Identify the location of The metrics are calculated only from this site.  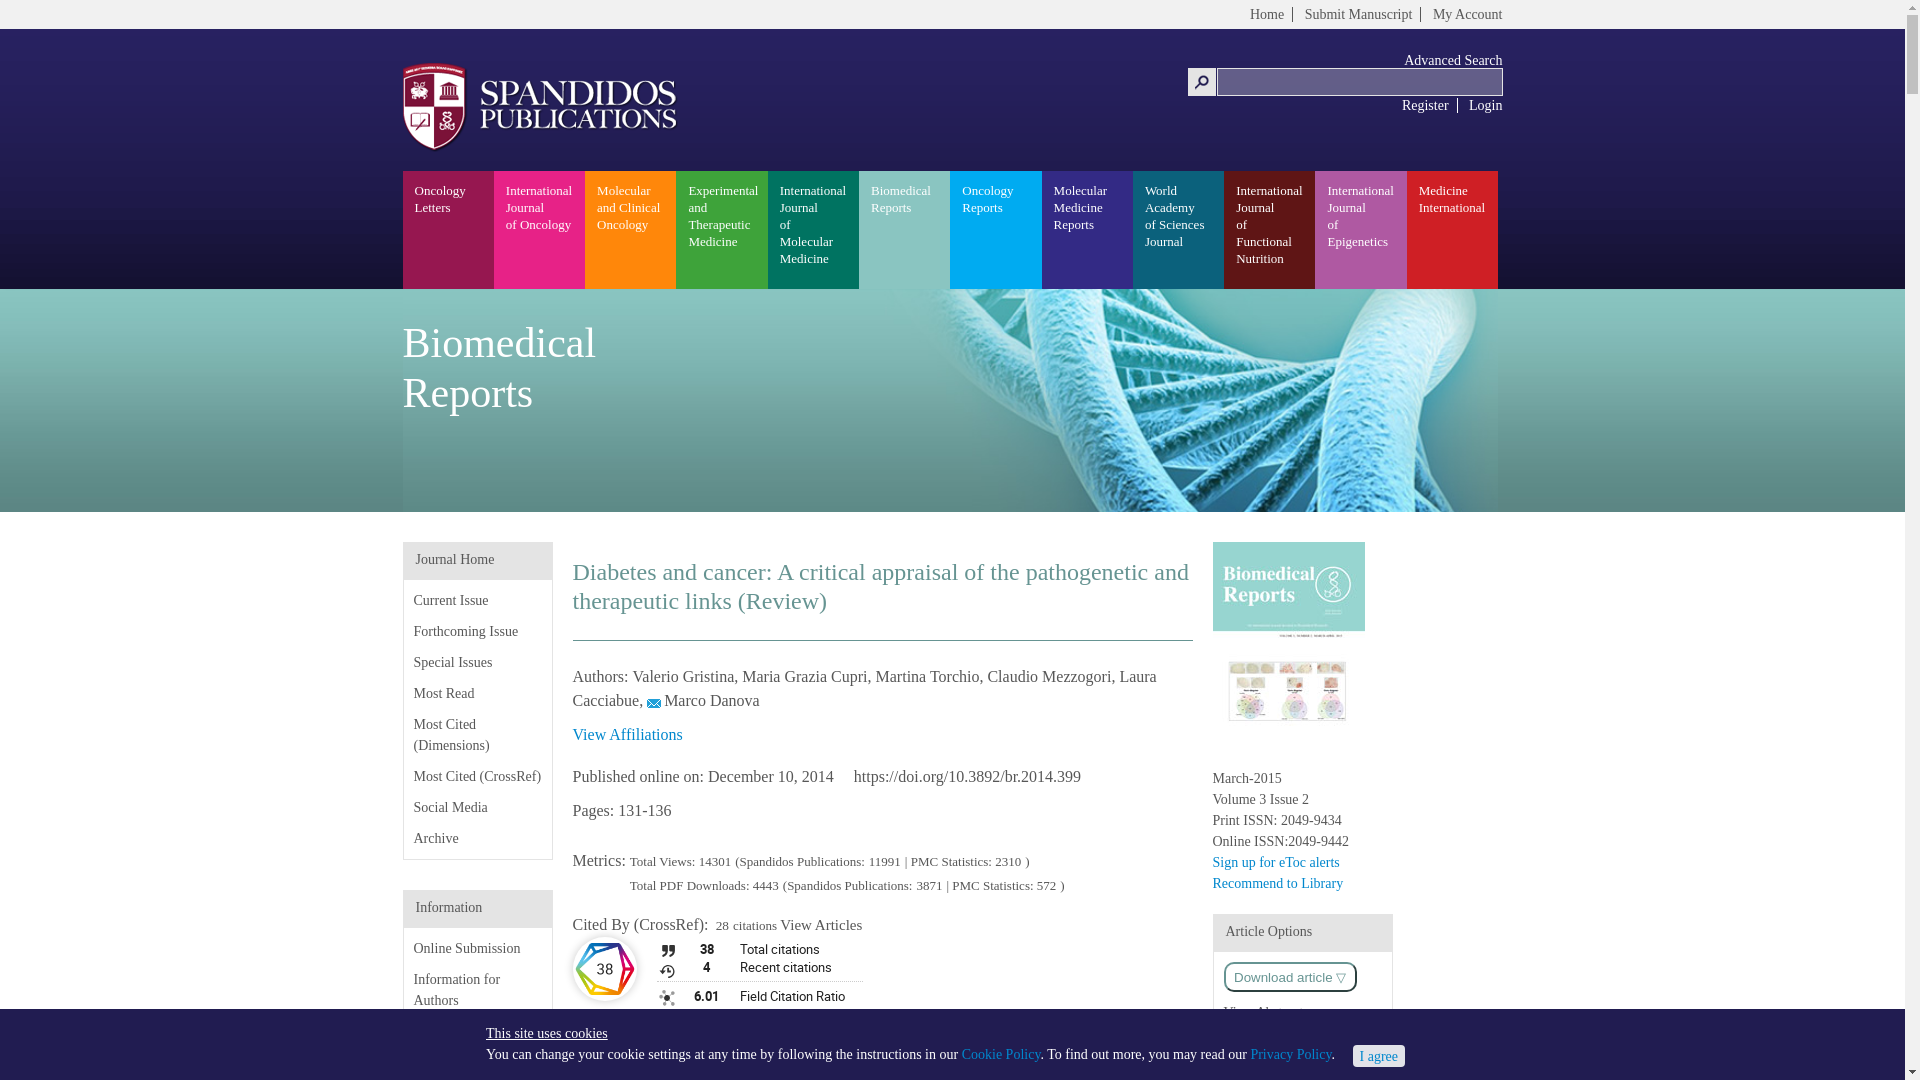
(664, 862).